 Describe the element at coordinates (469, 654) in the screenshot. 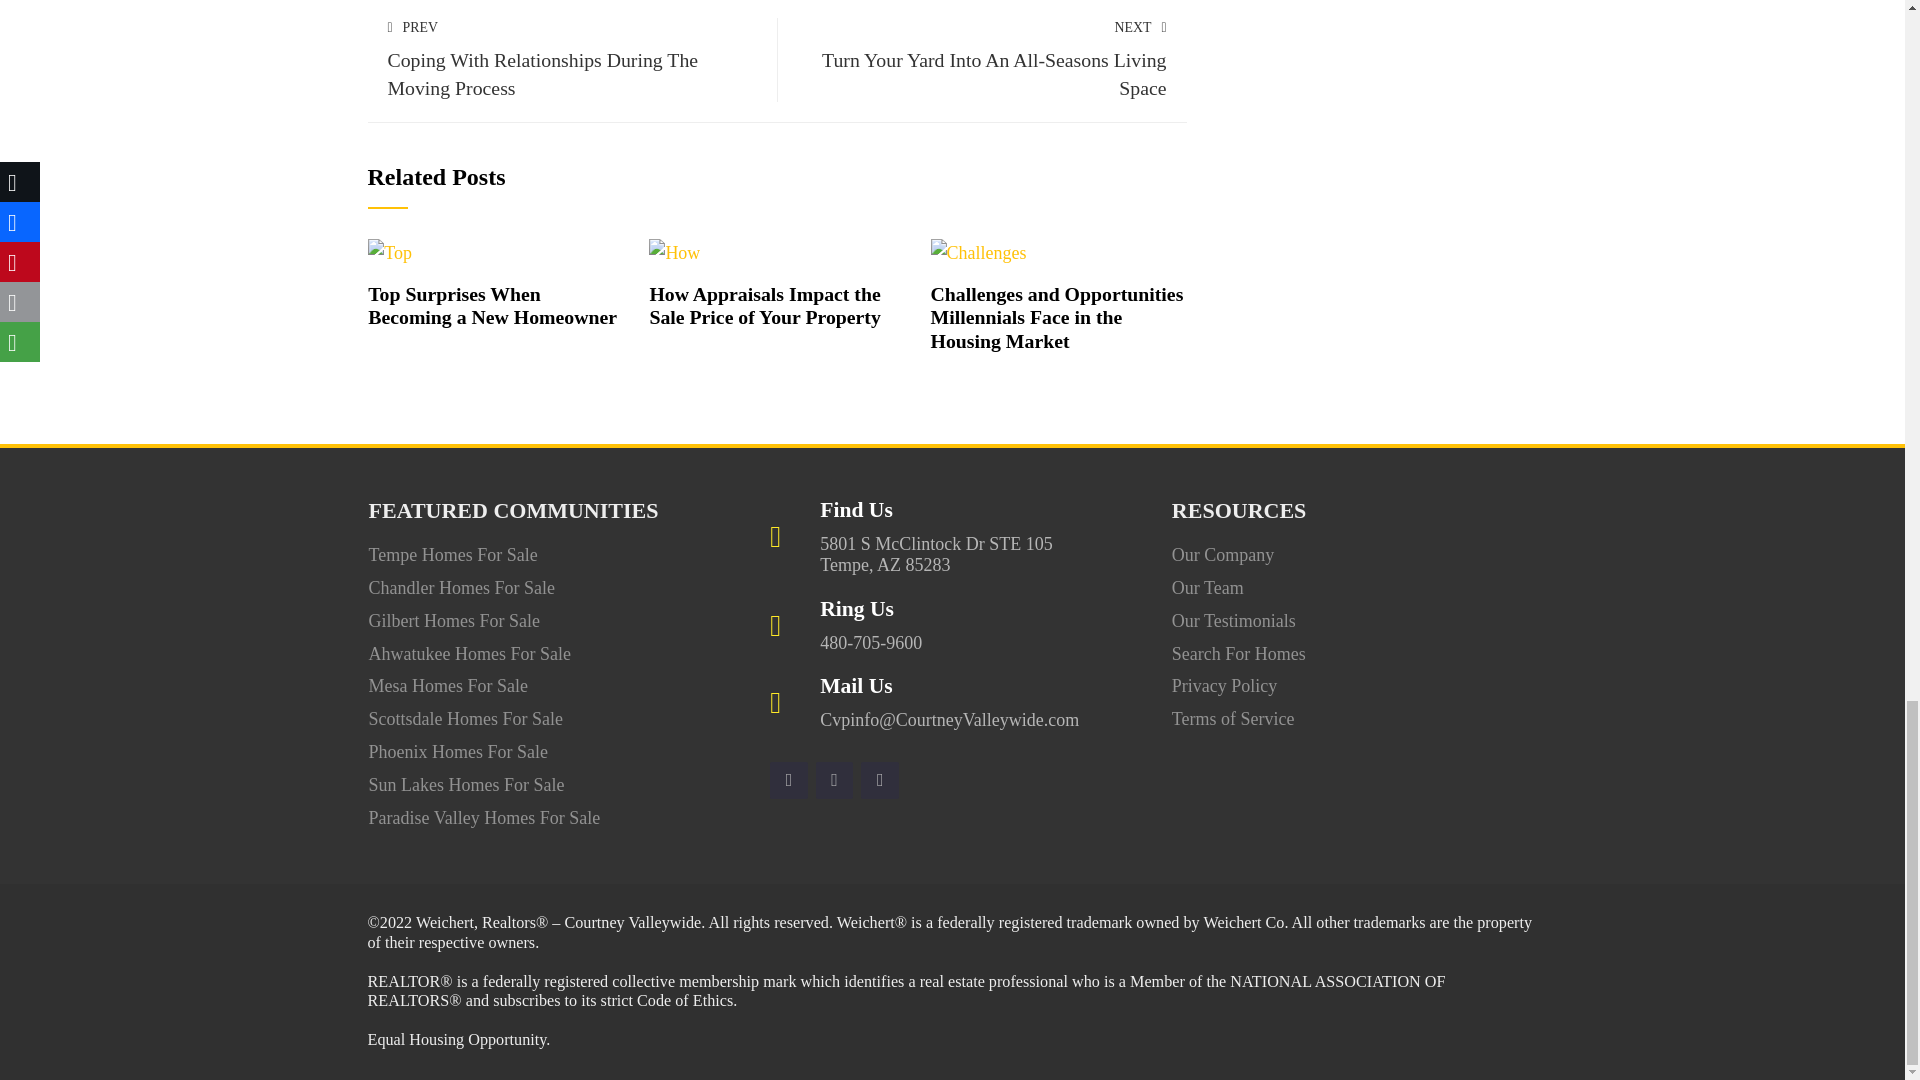

I see `Ahwatukee Homes For Sale` at that location.